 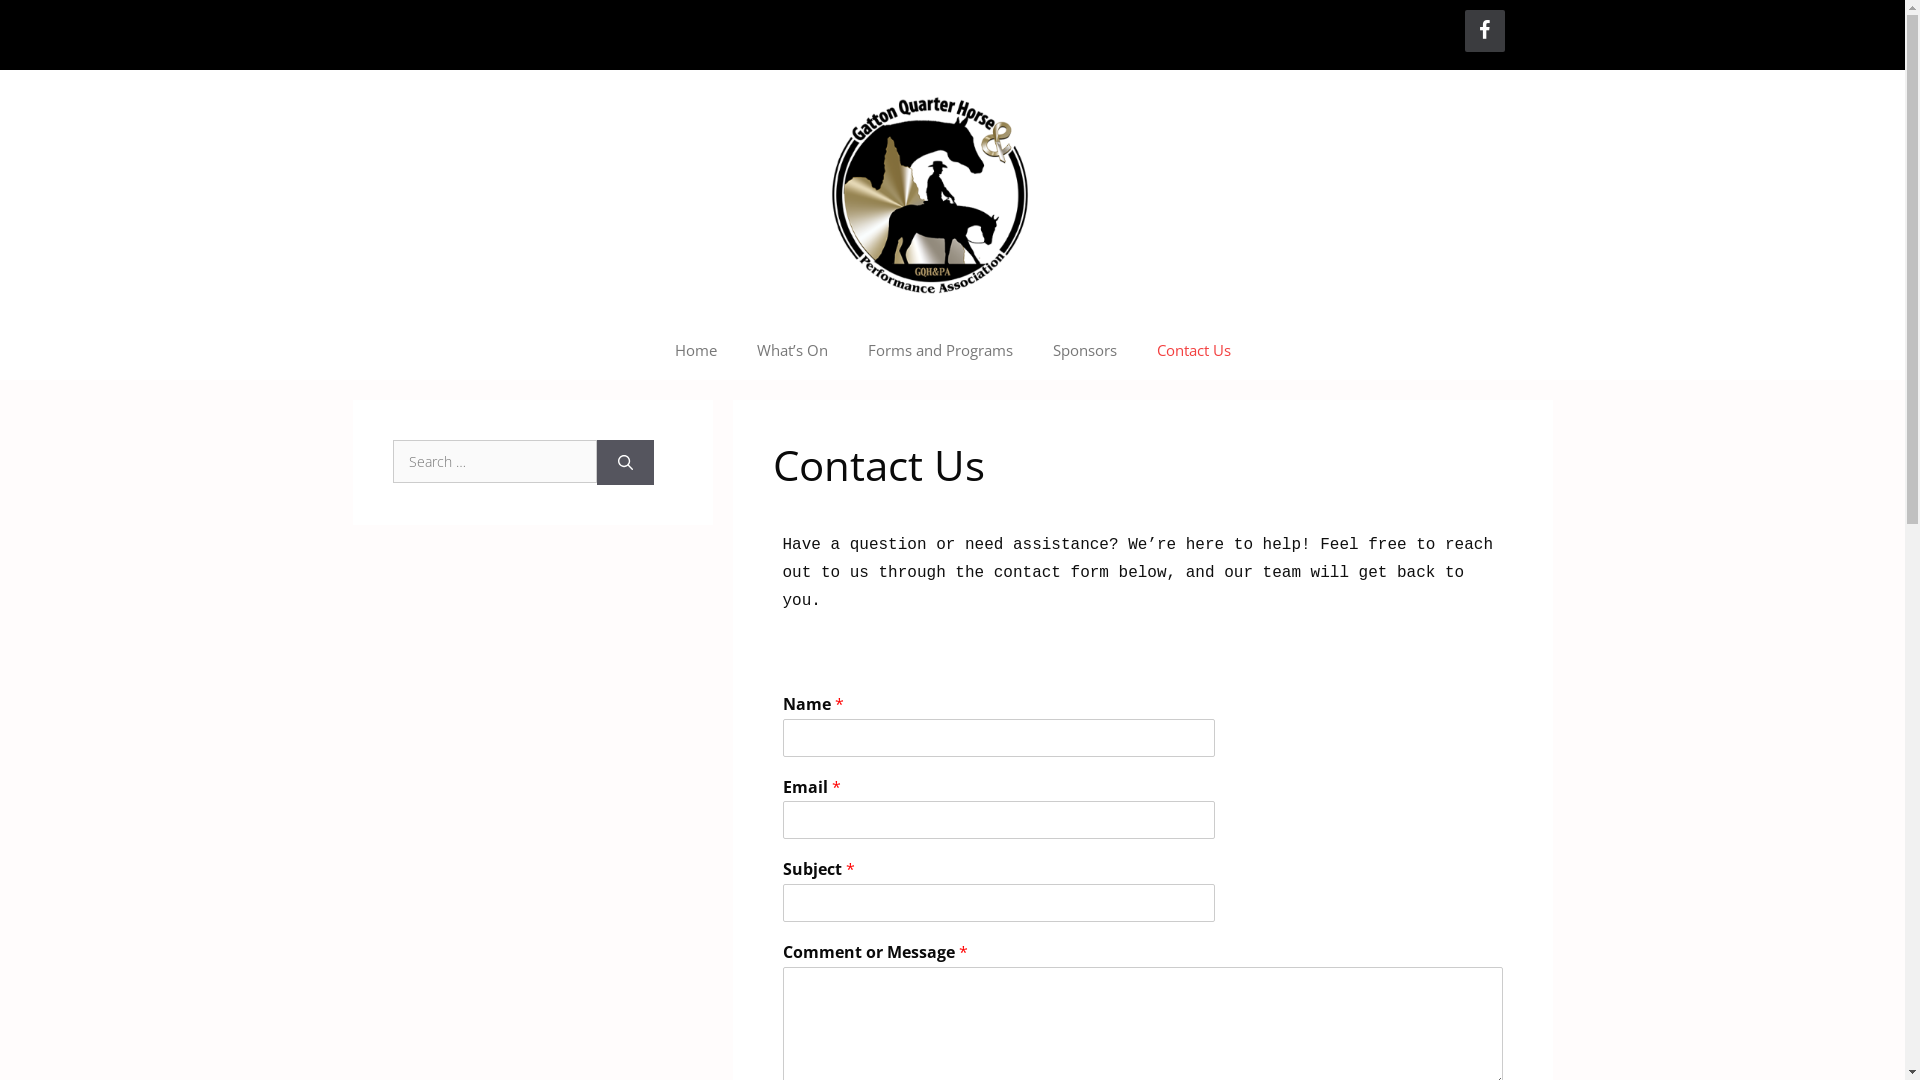 What do you see at coordinates (952, 194) in the screenshot?
I see `Gatton Quarter Horse & Performance Assn` at bounding box center [952, 194].